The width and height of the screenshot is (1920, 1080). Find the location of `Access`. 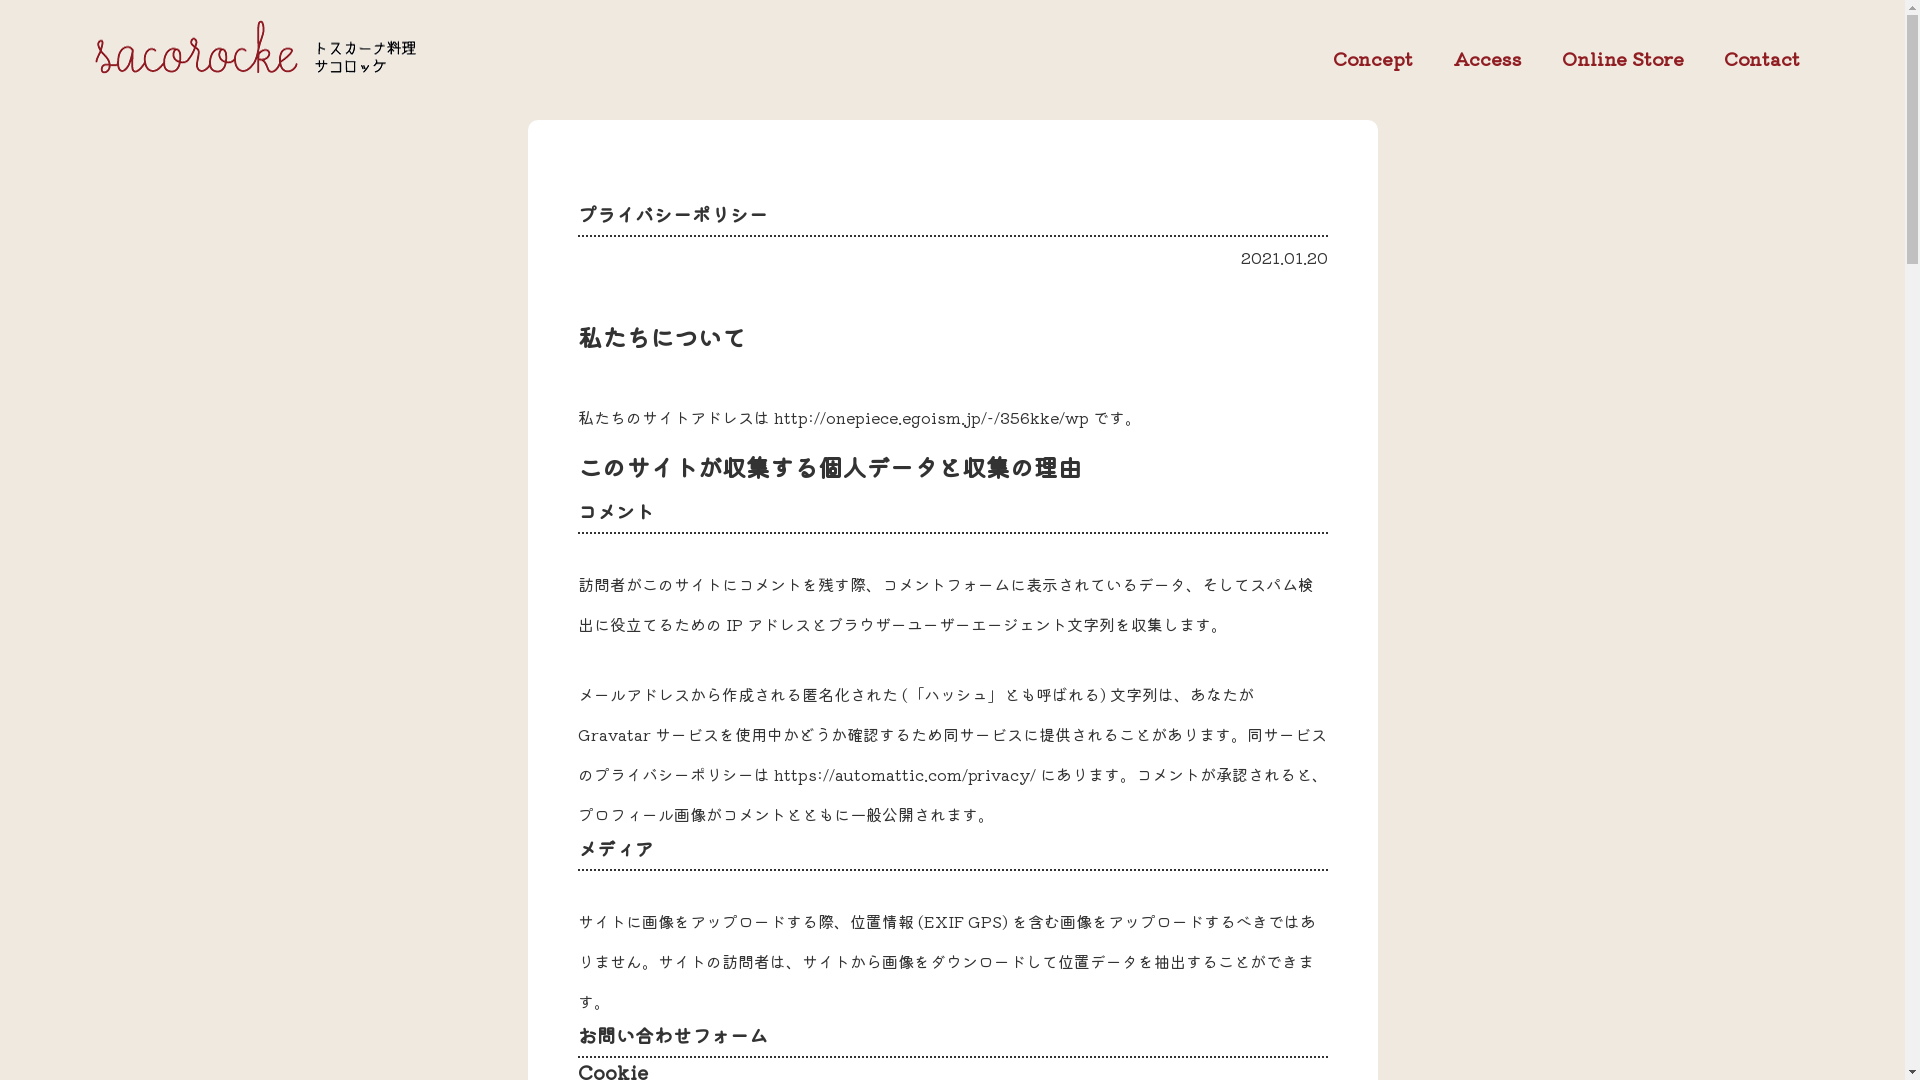

Access is located at coordinates (1488, 59).